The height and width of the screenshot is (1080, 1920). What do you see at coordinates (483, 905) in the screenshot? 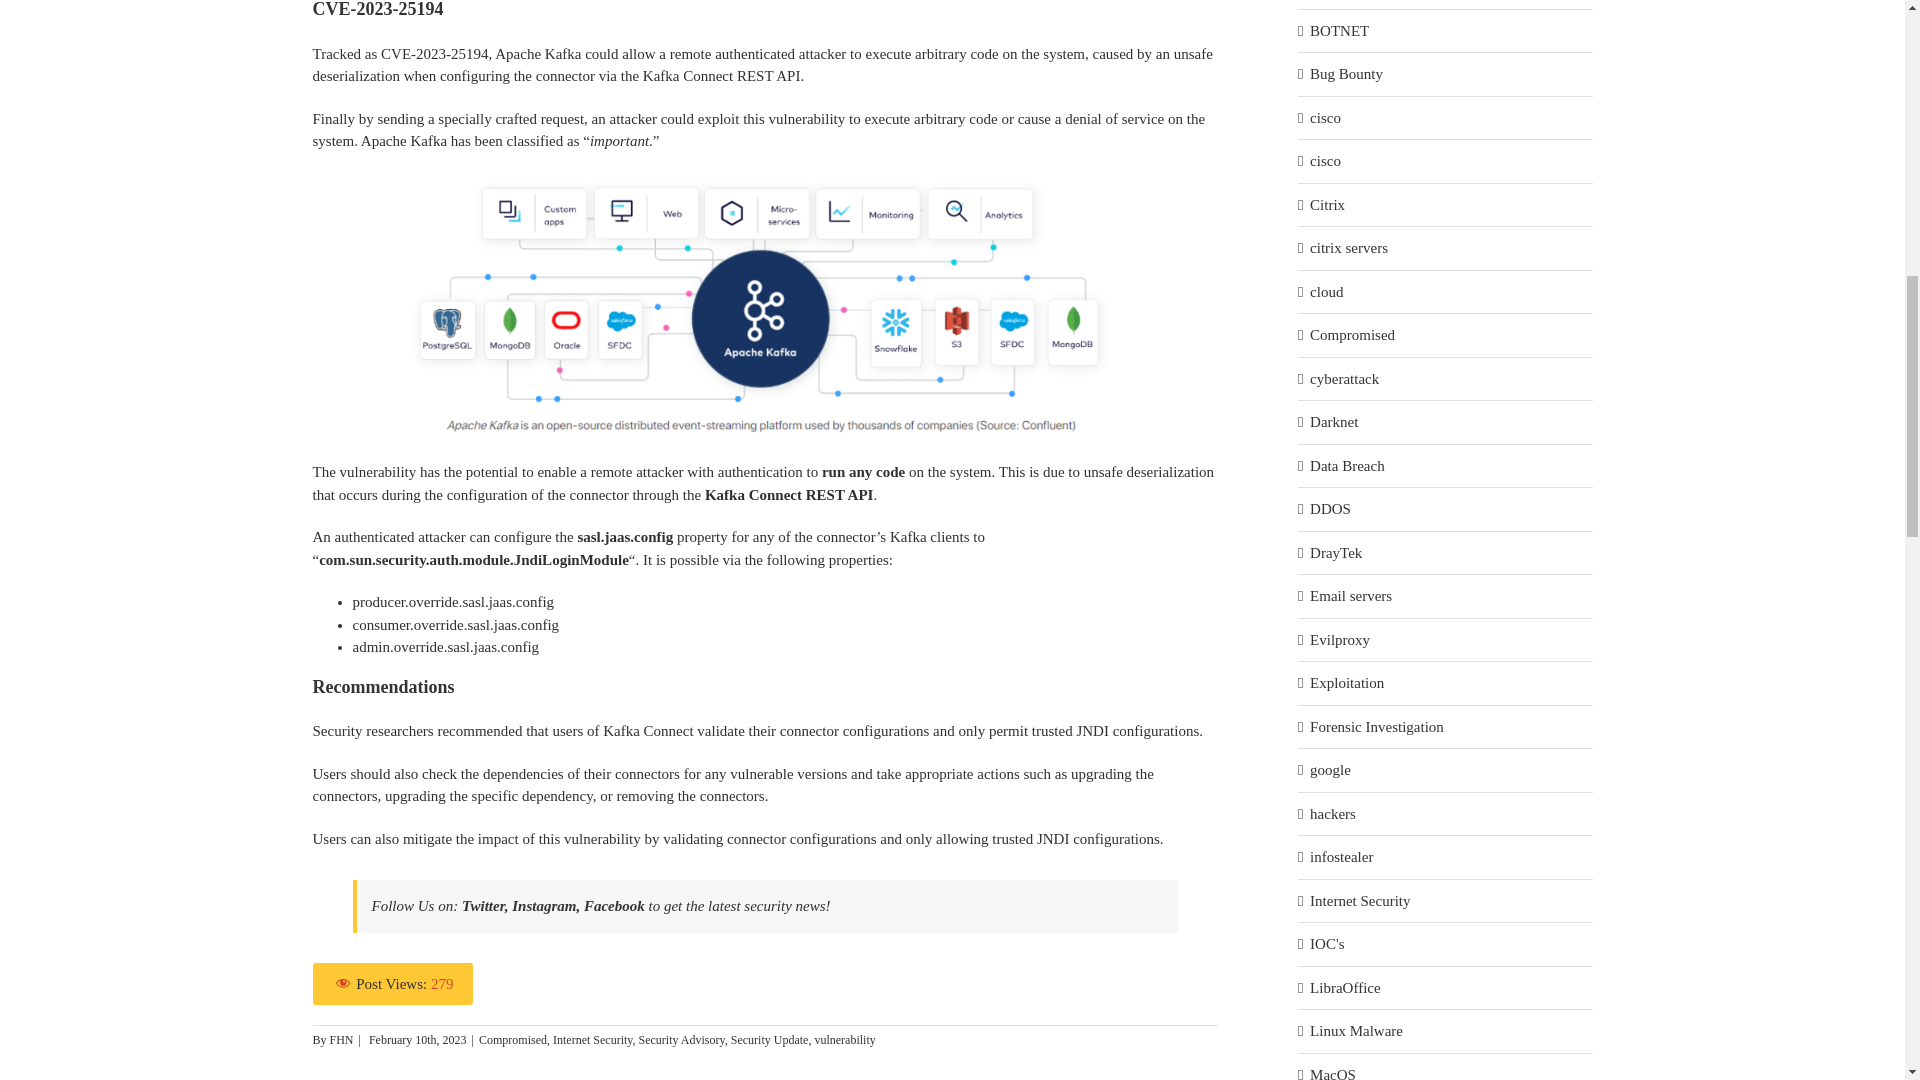
I see `Twitter` at bounding box center [483, 905].